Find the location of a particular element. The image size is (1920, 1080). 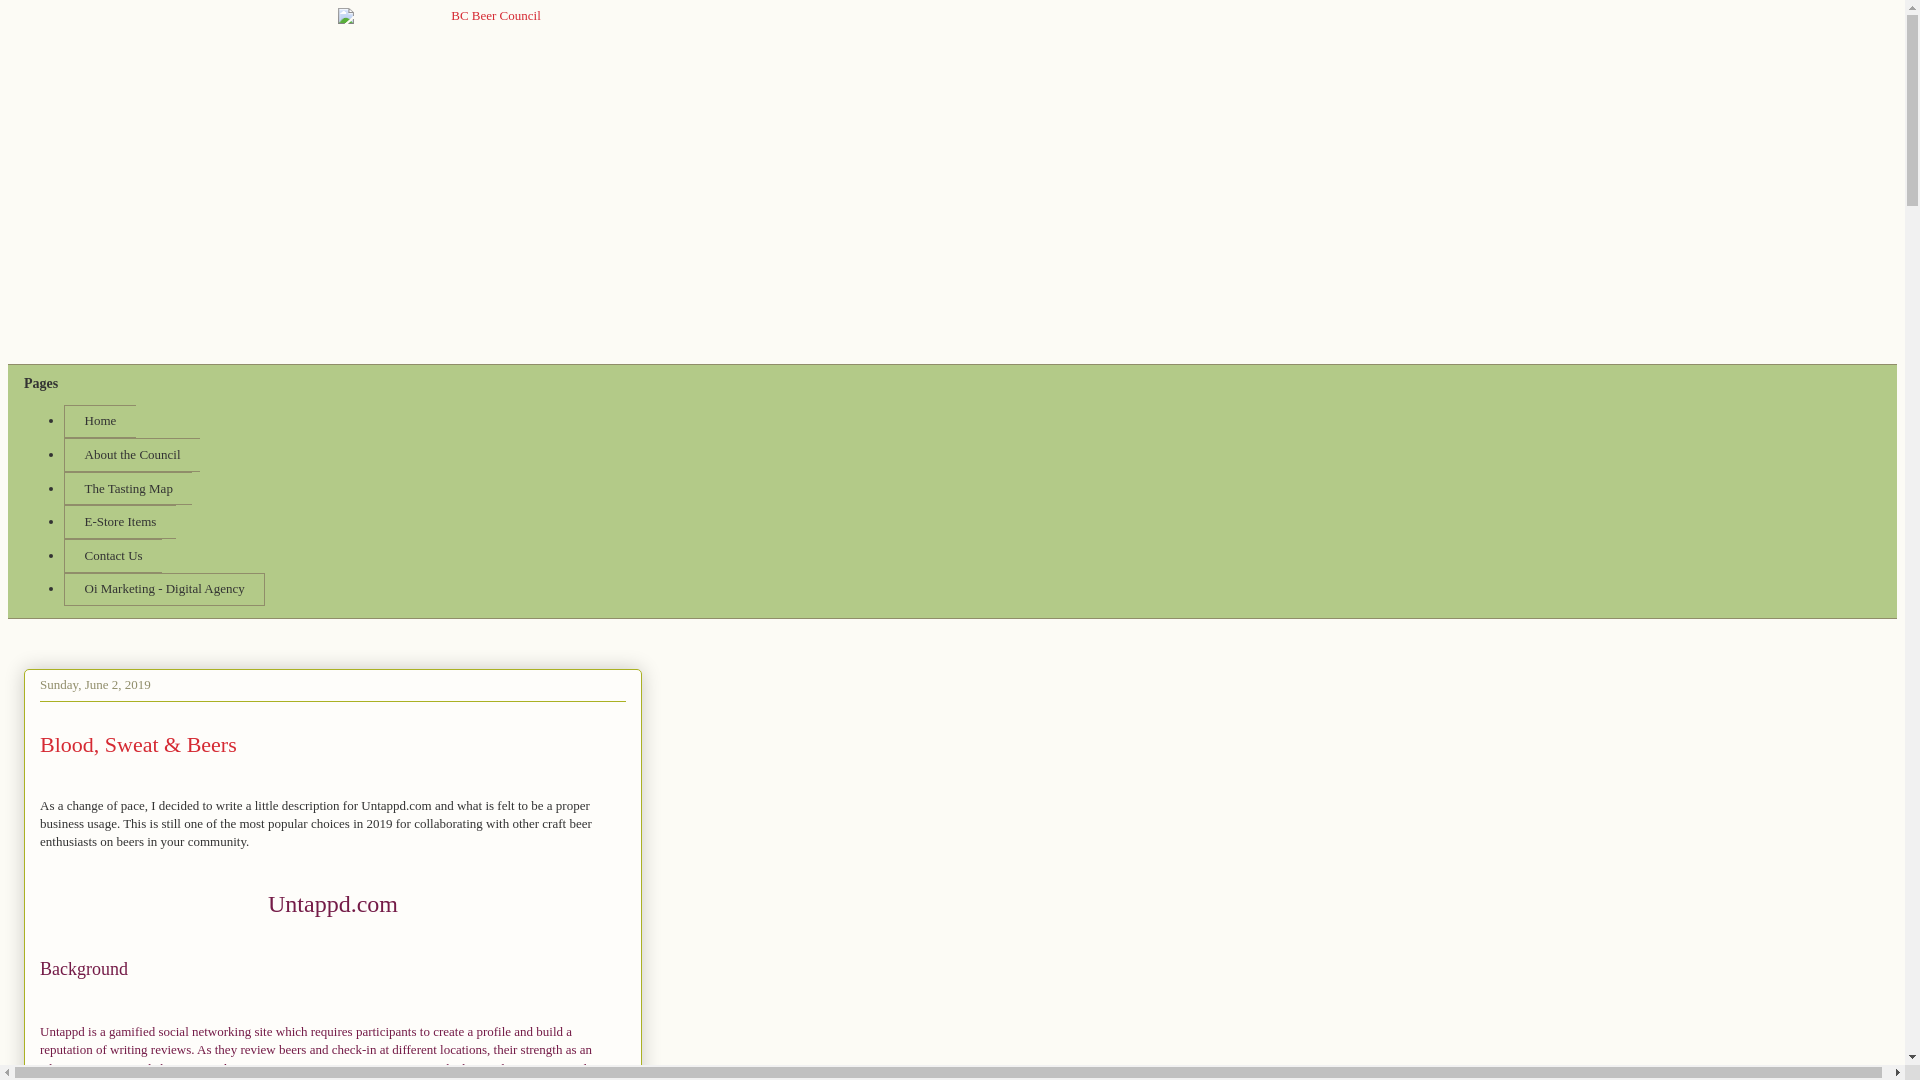

About the Council is located at coordinates (131, 454).